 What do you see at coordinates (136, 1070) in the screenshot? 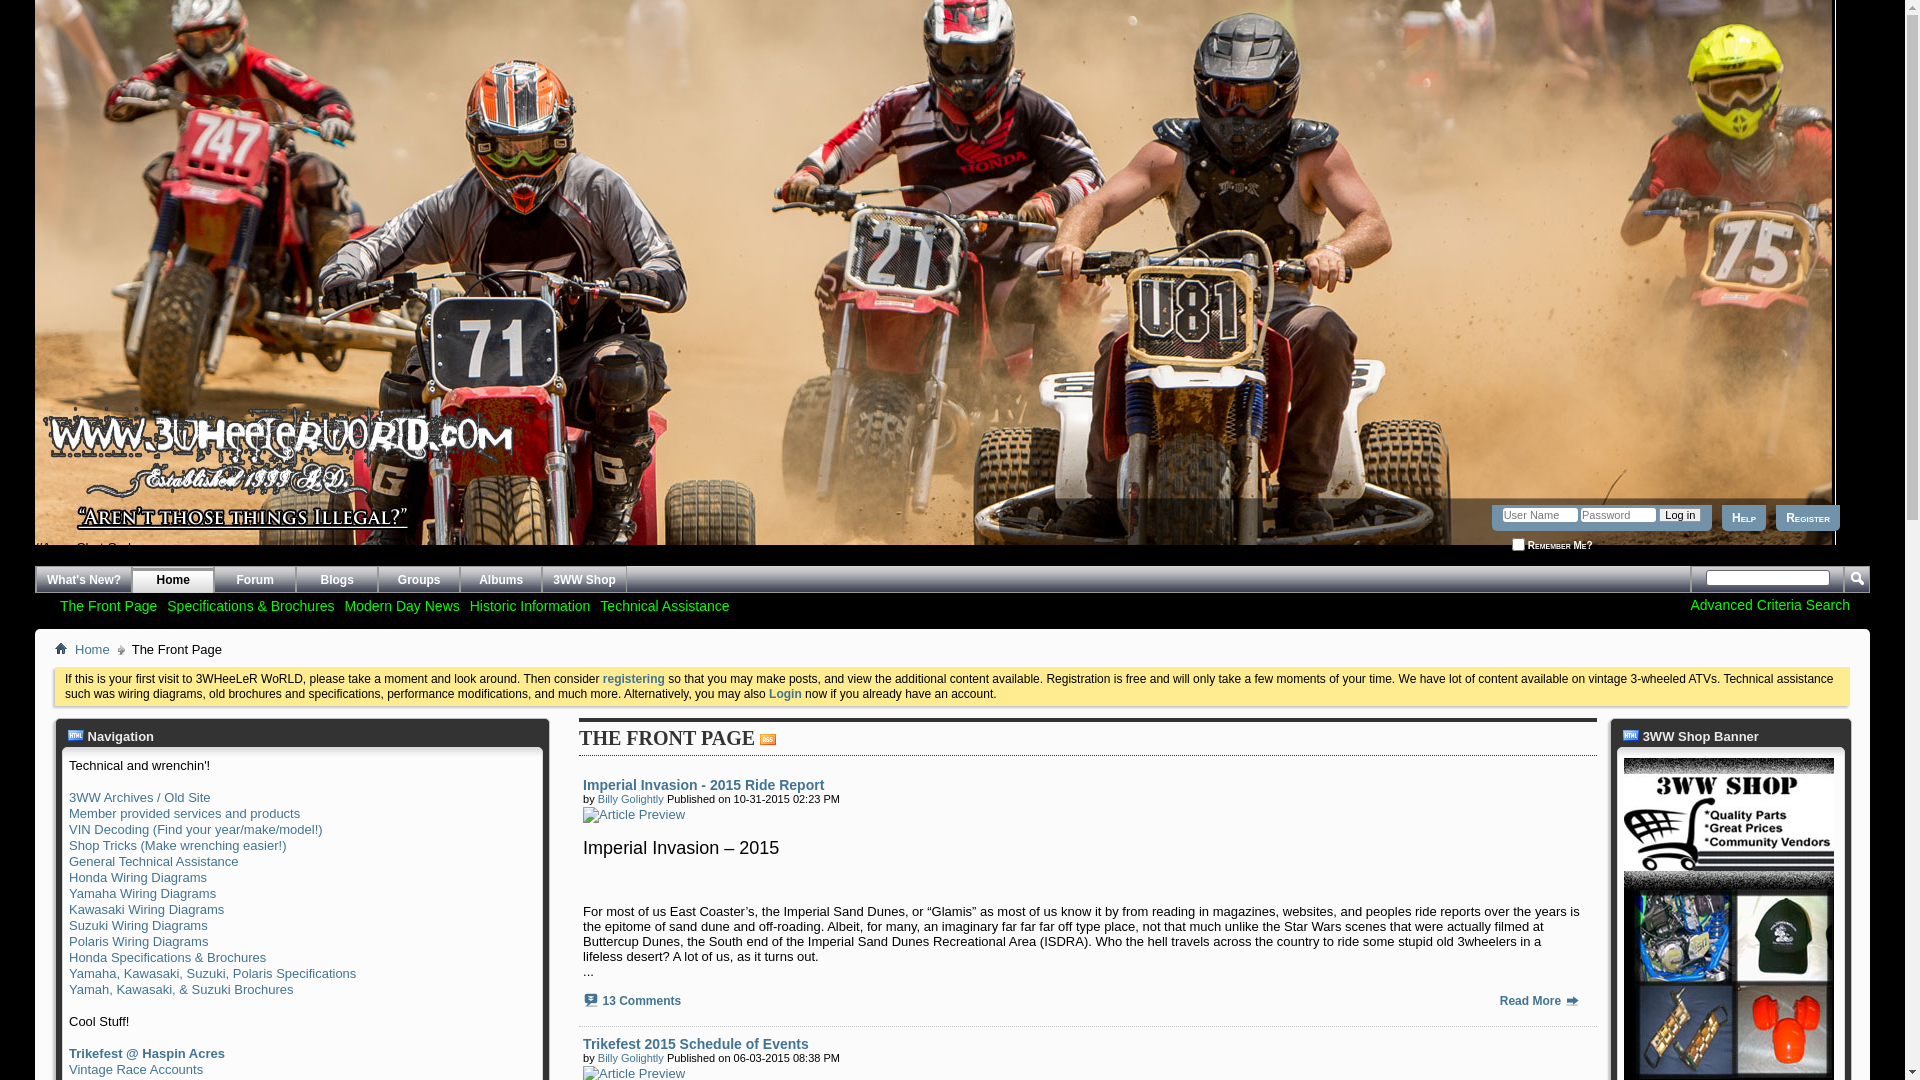
I see `Vintage Race Accounts` at bounding box center [136, 1070].